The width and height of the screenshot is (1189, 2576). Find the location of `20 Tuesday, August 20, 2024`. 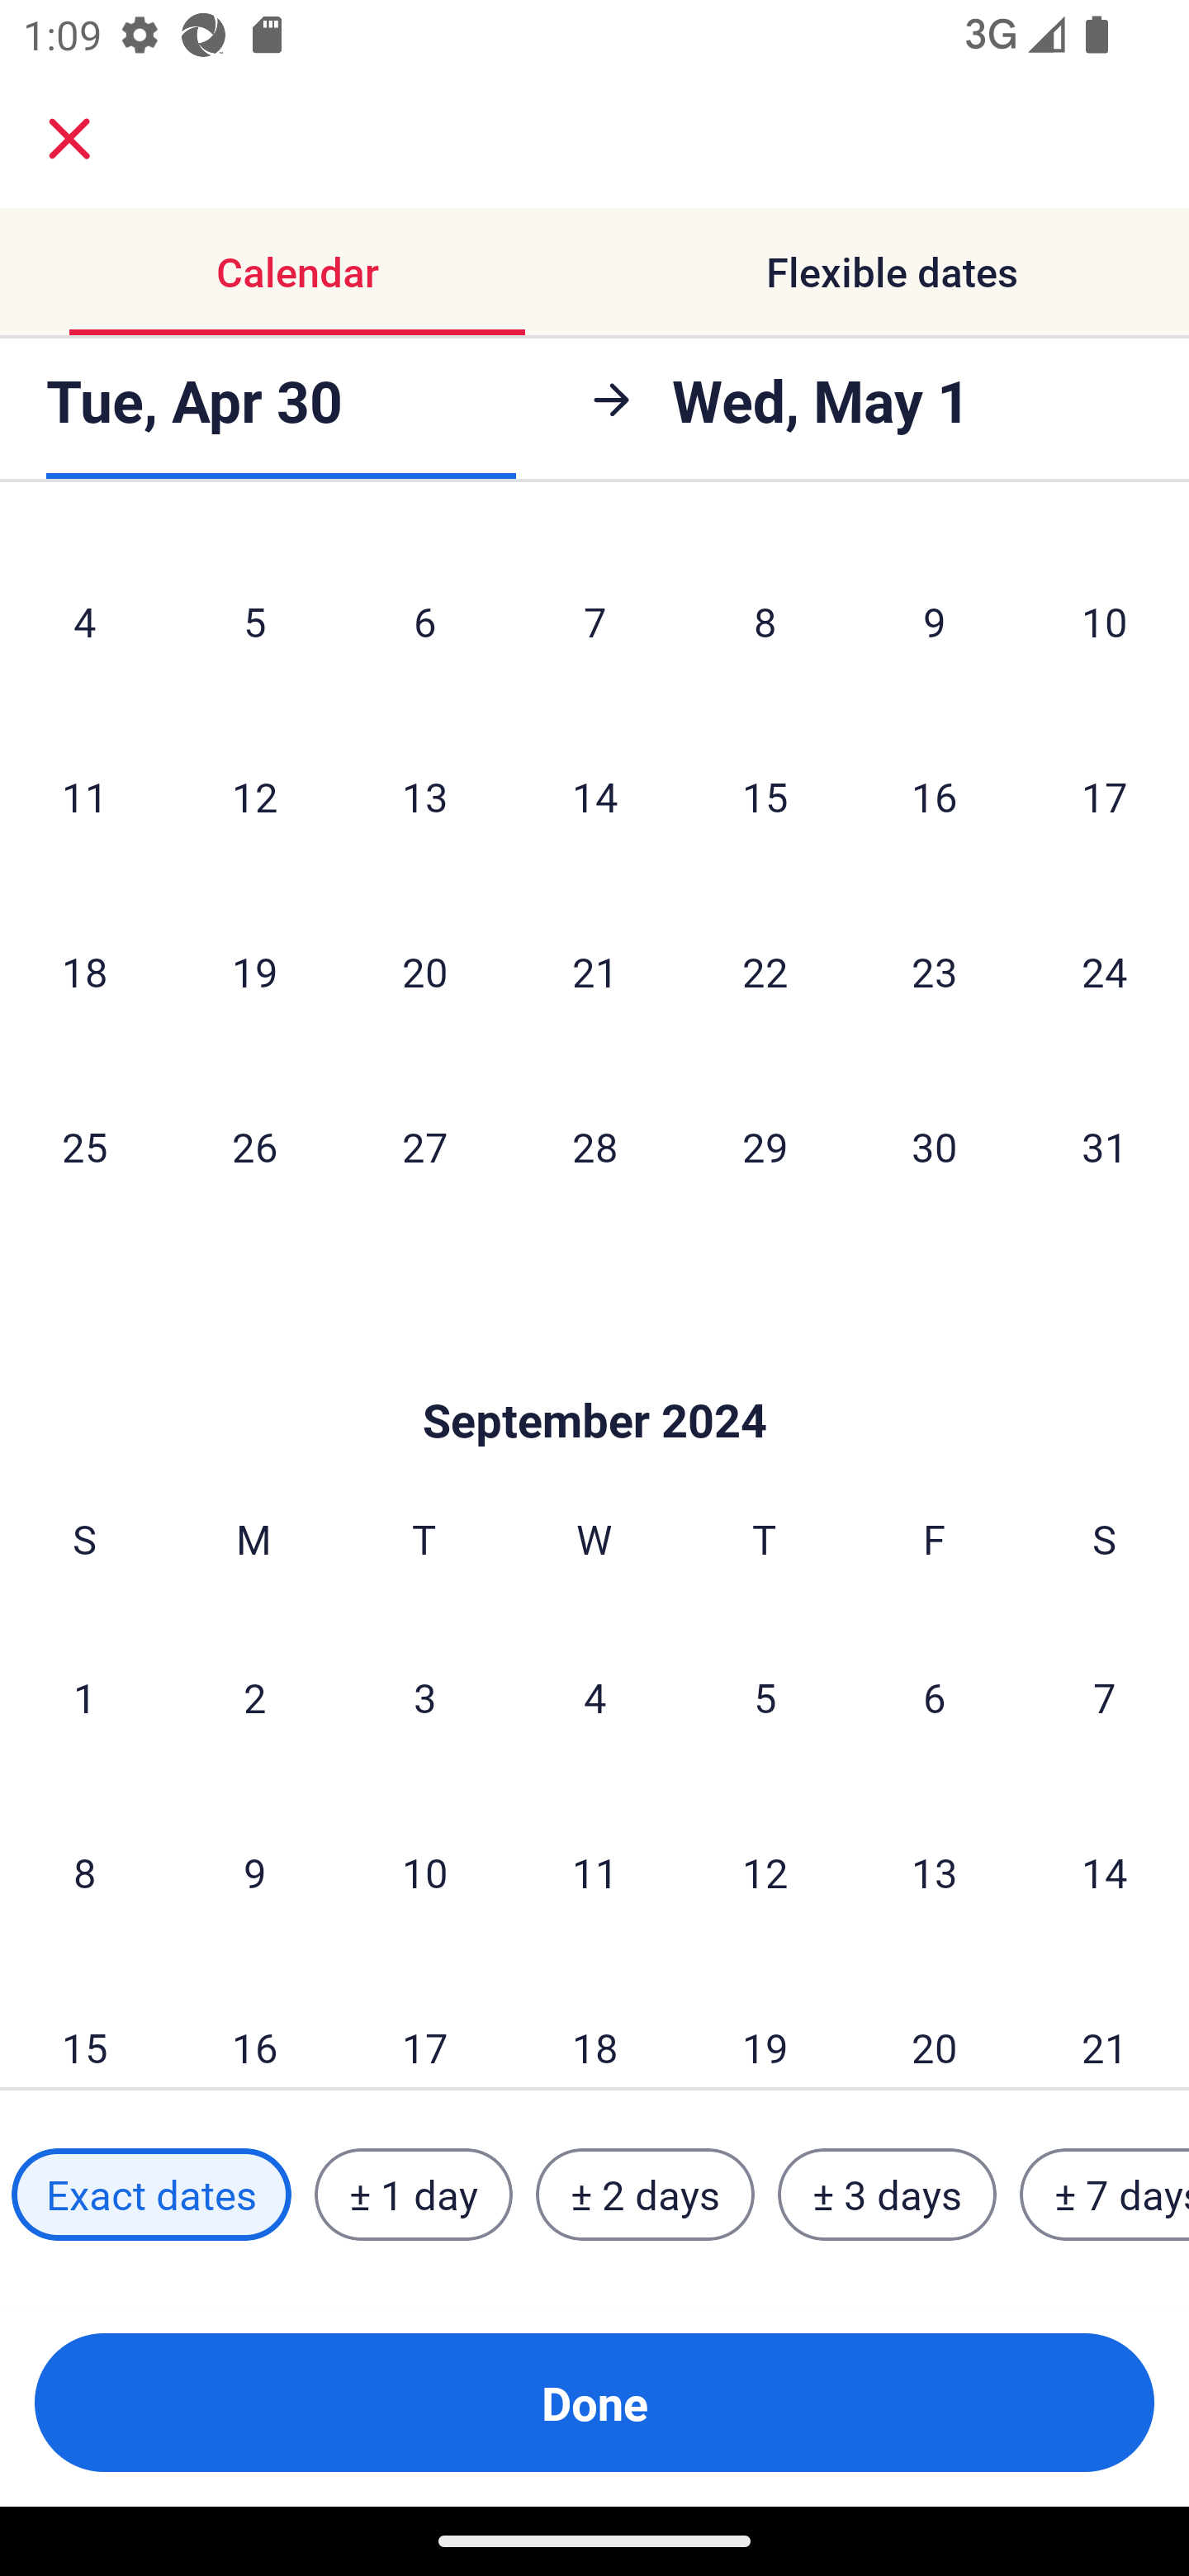

20 Tuesday, August 20, 2024 is located at coordinates (424, 971).